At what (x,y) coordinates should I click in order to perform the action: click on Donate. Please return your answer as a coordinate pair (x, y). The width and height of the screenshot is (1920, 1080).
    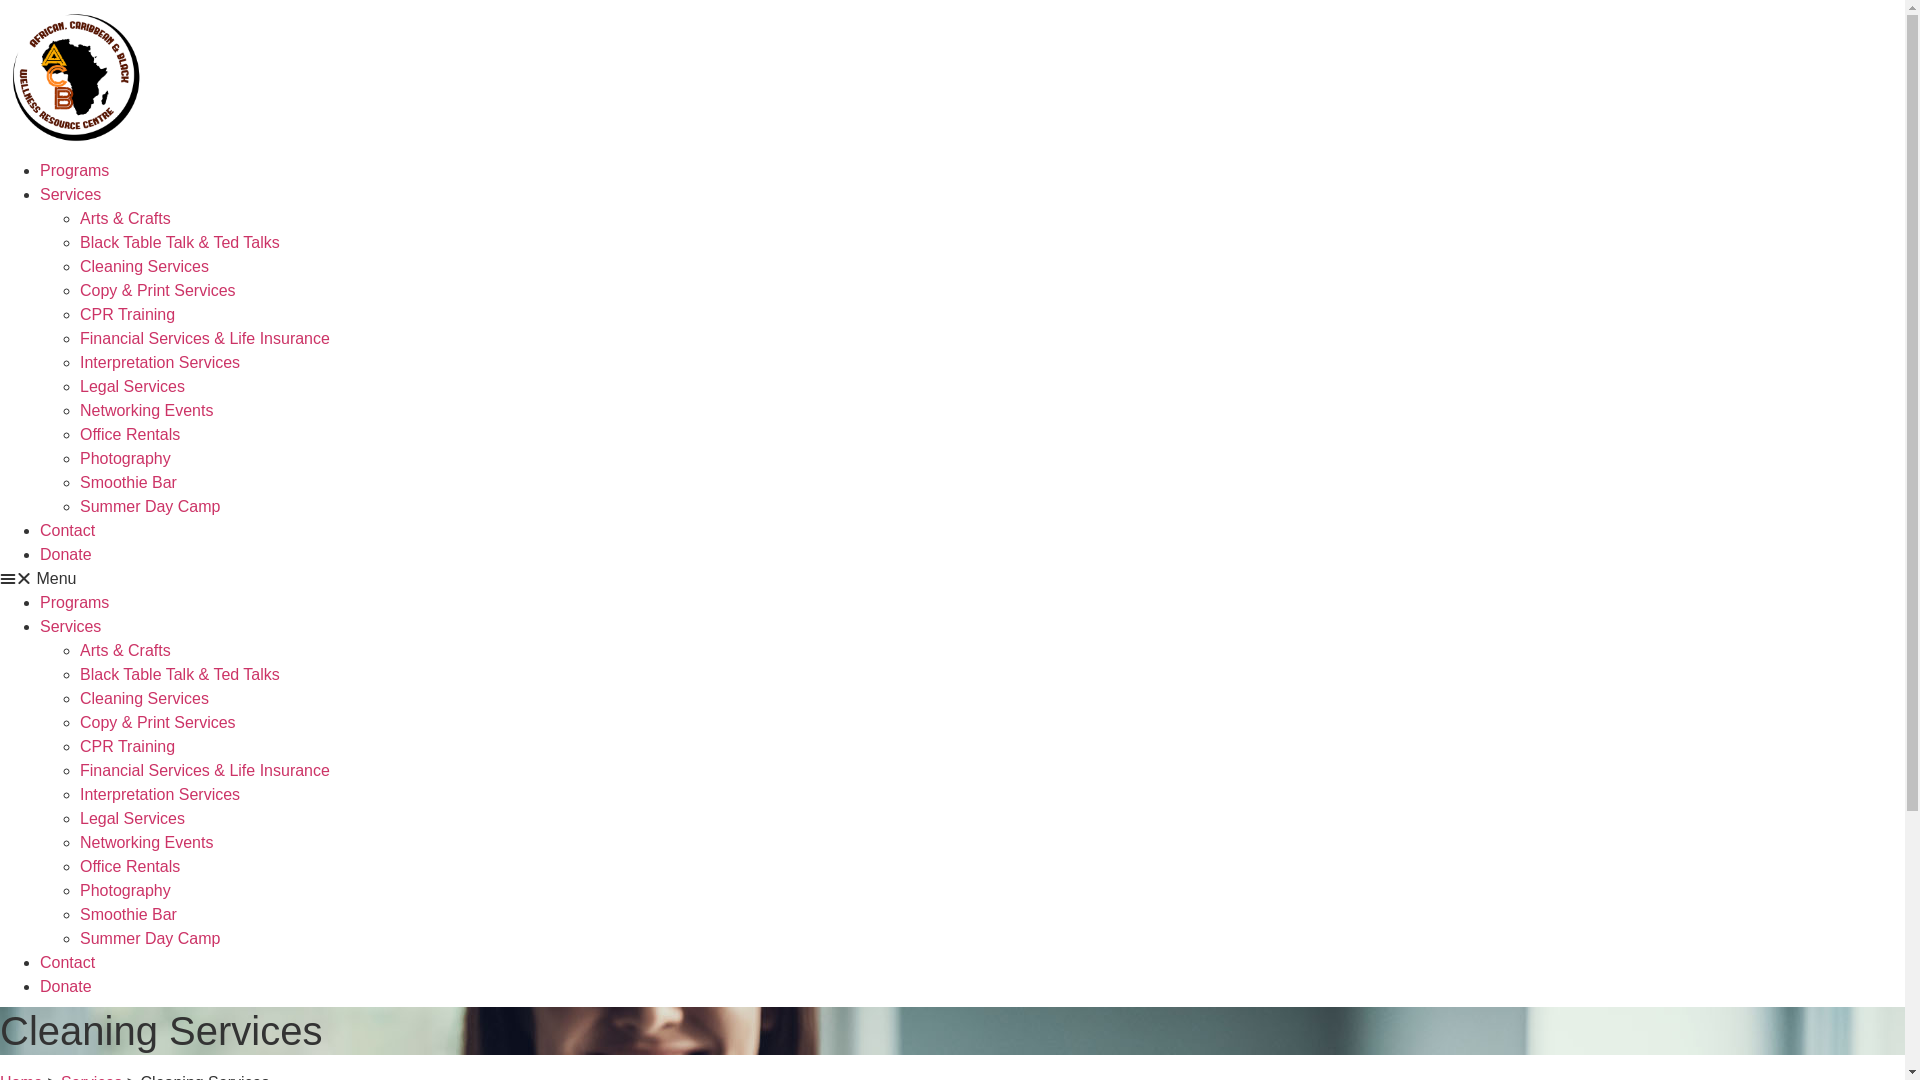
    Looking at the image, I should click on (66, 554).